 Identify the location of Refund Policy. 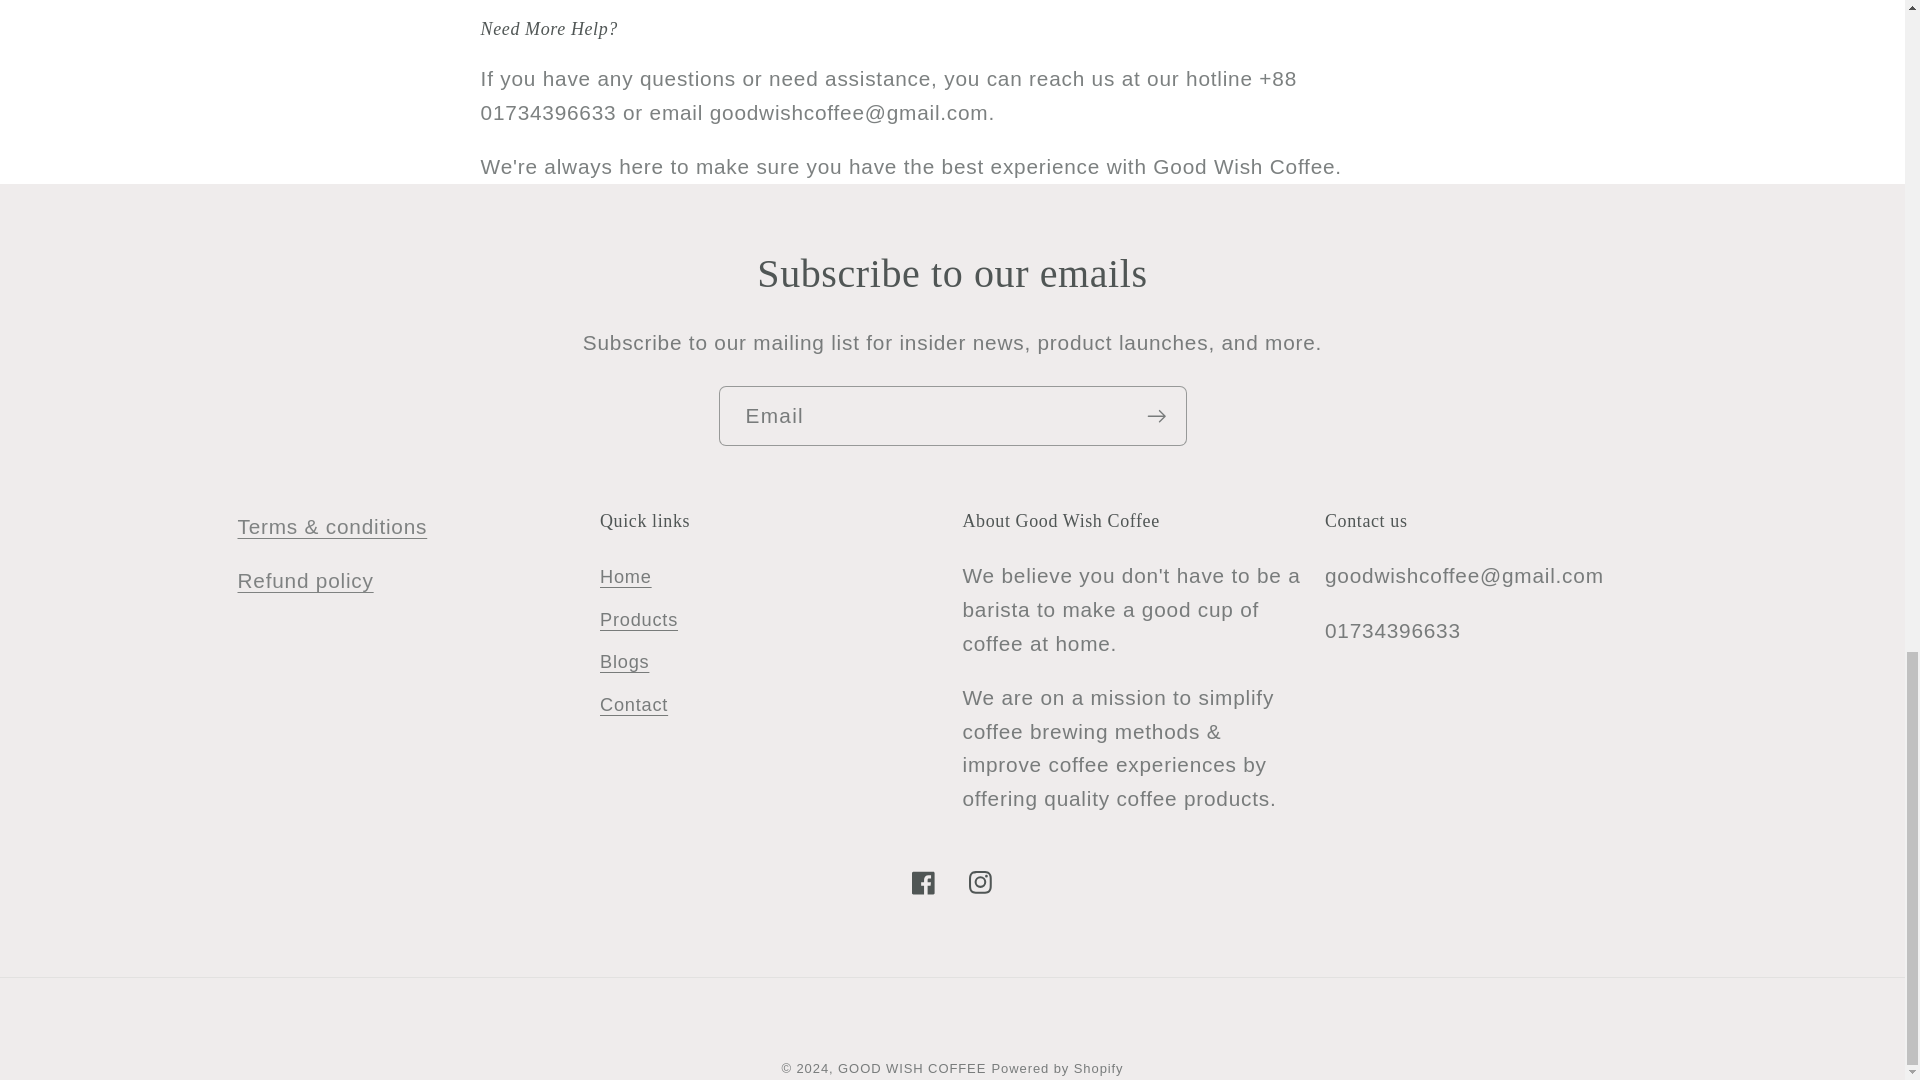
(306, 580).